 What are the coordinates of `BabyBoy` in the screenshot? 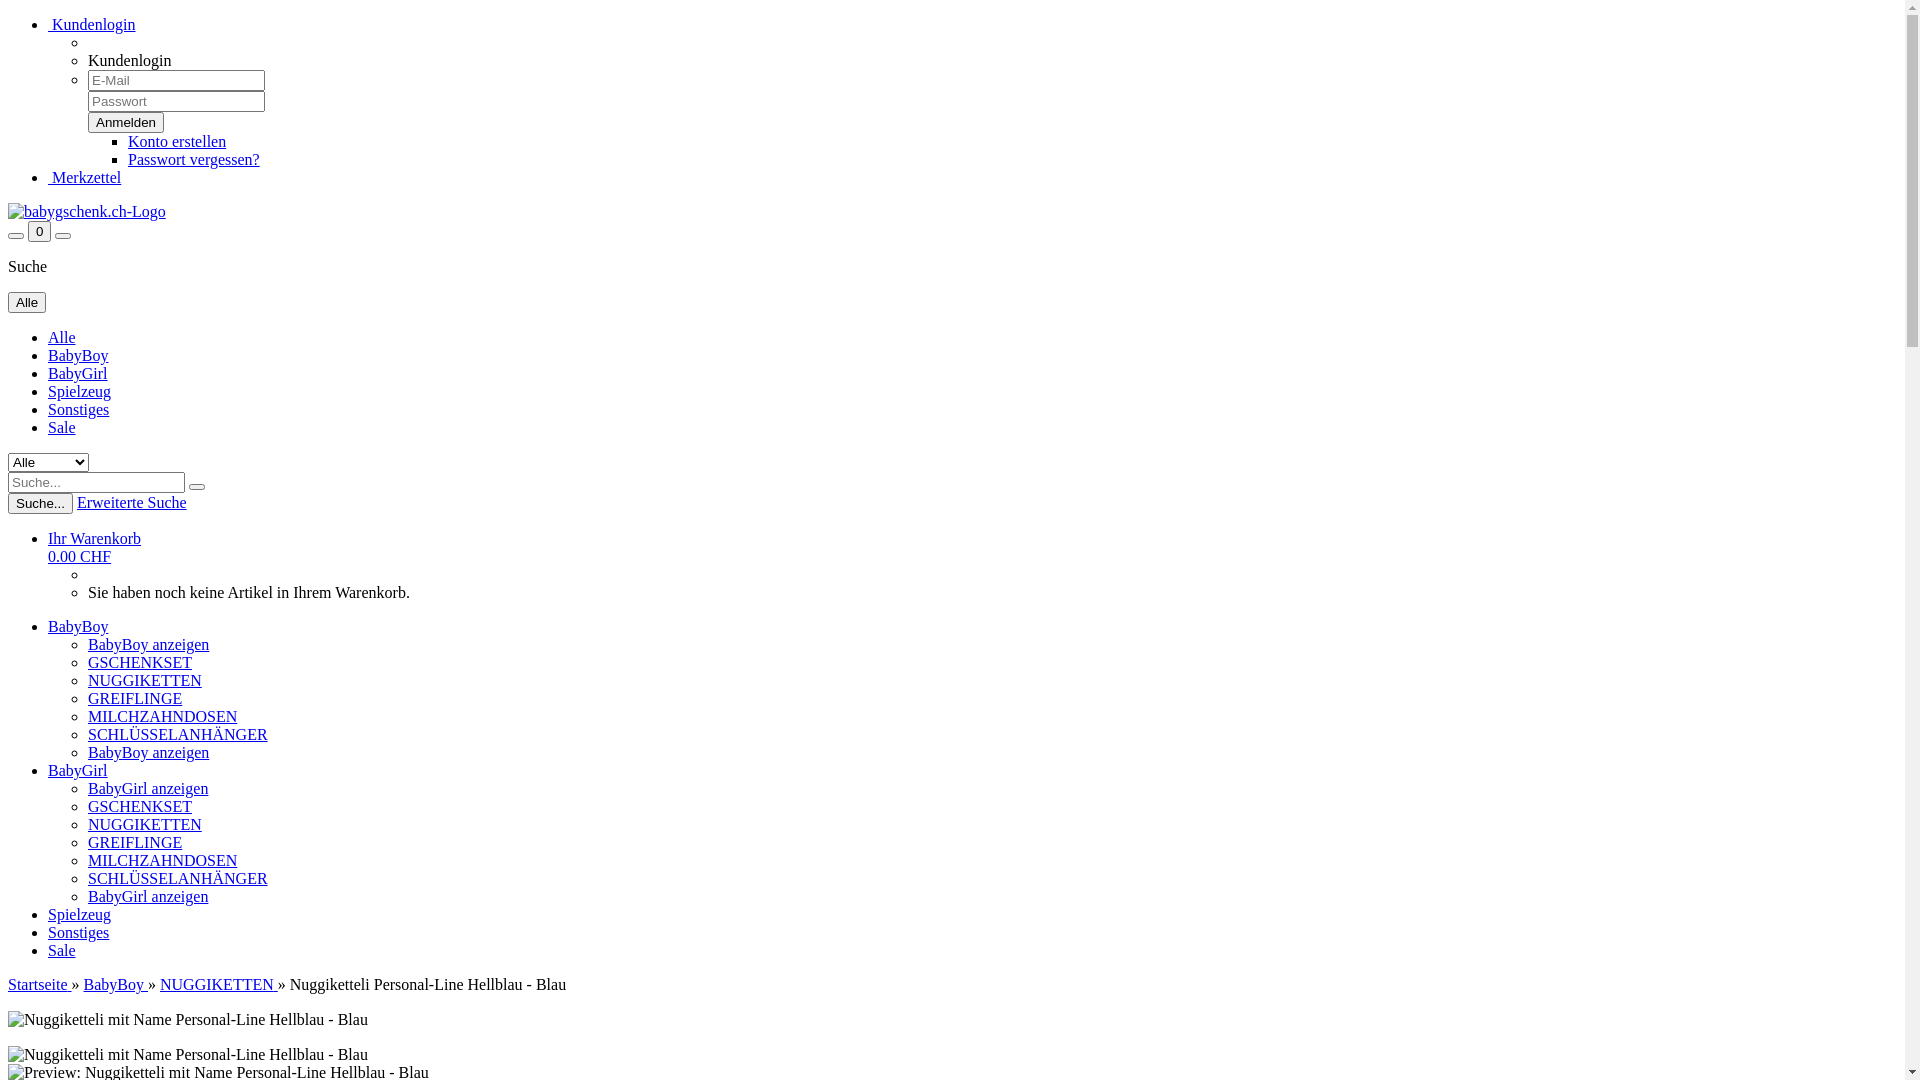 It's located at (116, 984).